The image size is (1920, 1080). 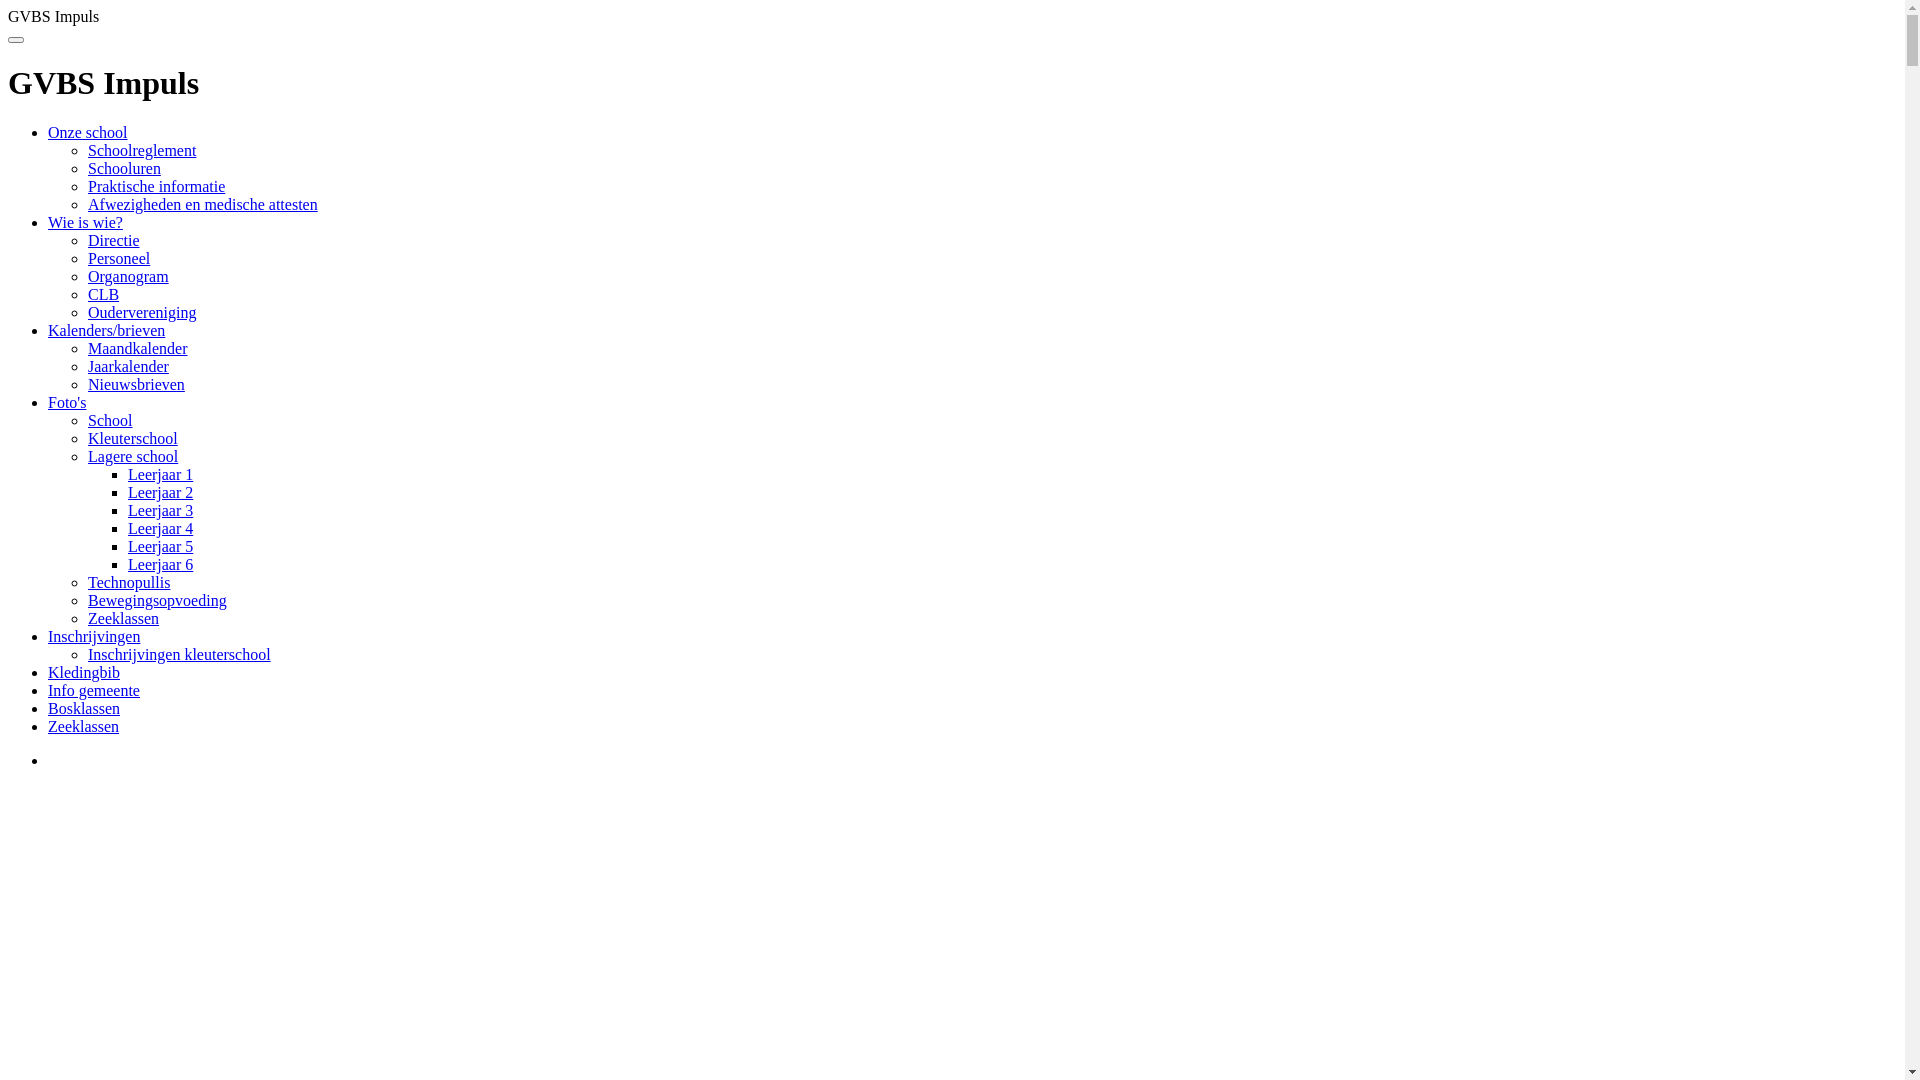 I want to click on Personeel, so click(x=119, y=258).